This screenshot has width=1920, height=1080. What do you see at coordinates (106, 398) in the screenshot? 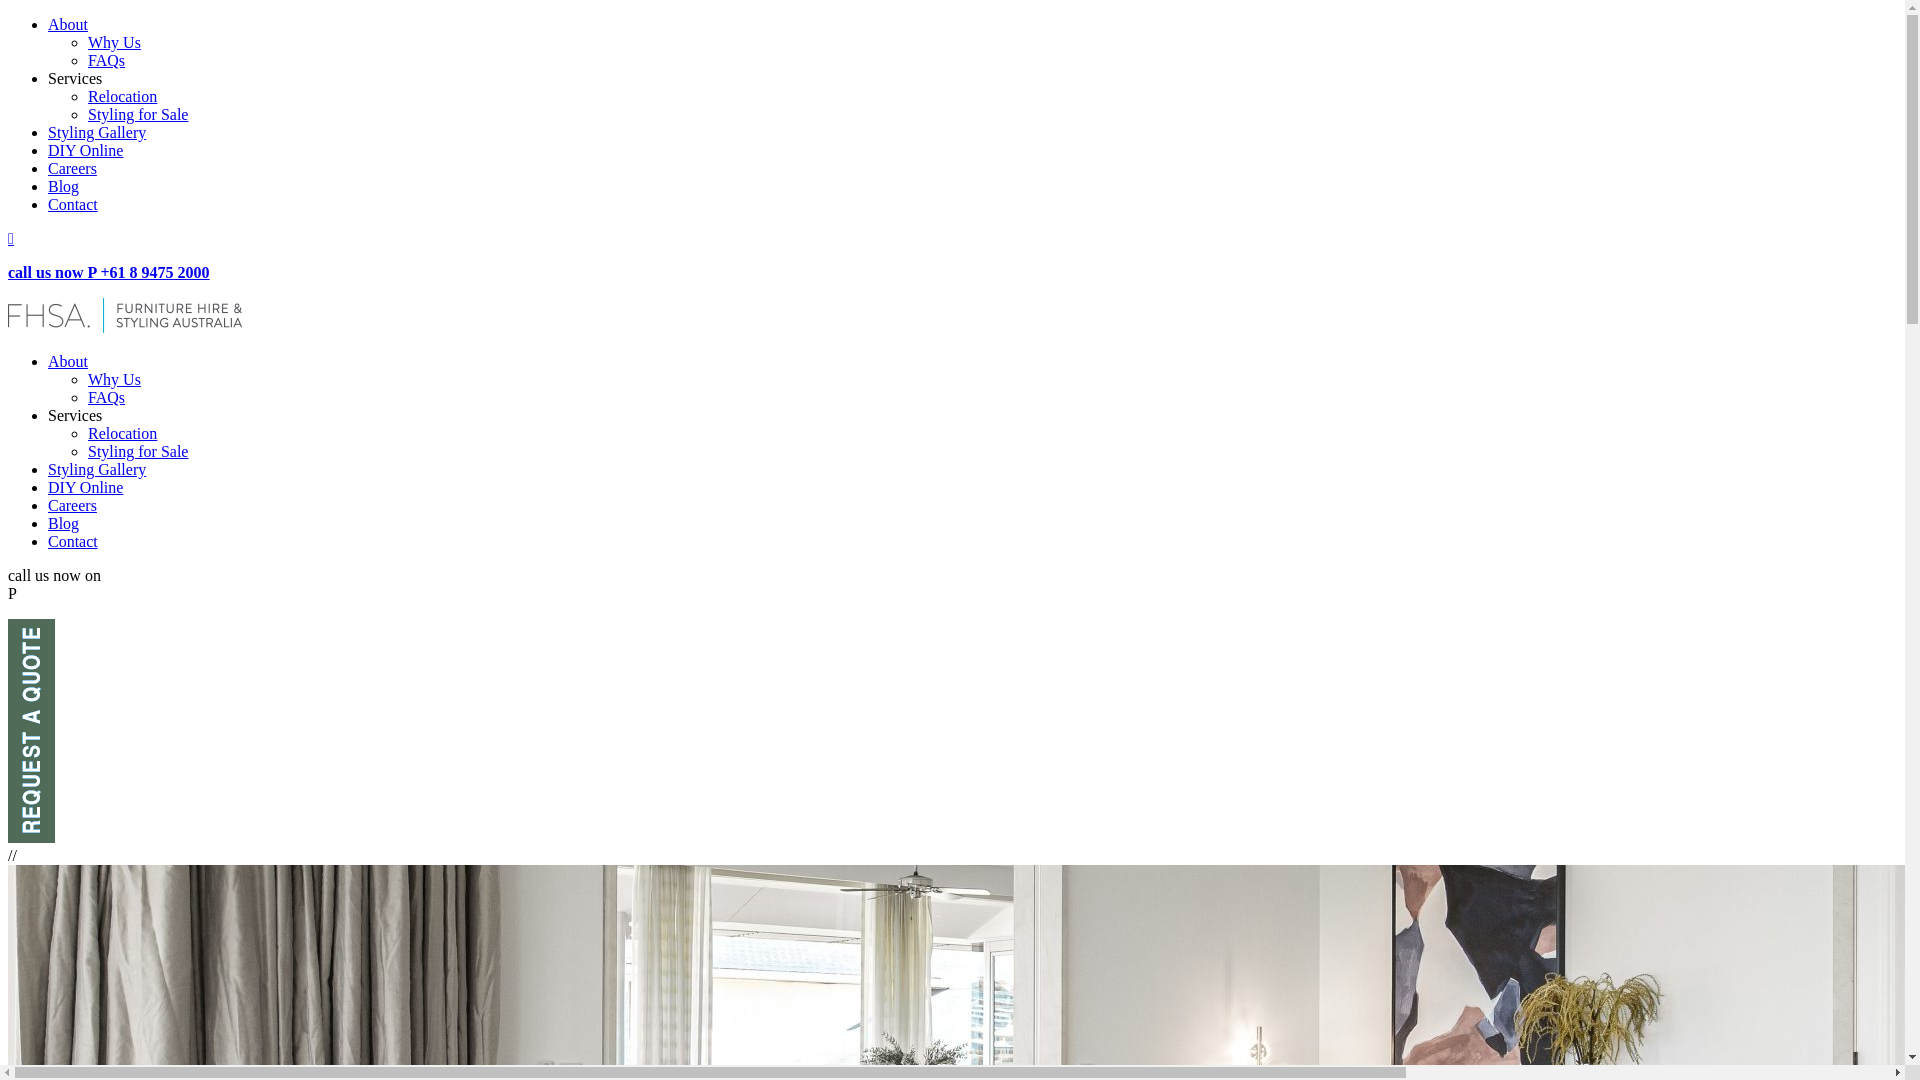
I see `FAQs` at bounding box center [106, 398].